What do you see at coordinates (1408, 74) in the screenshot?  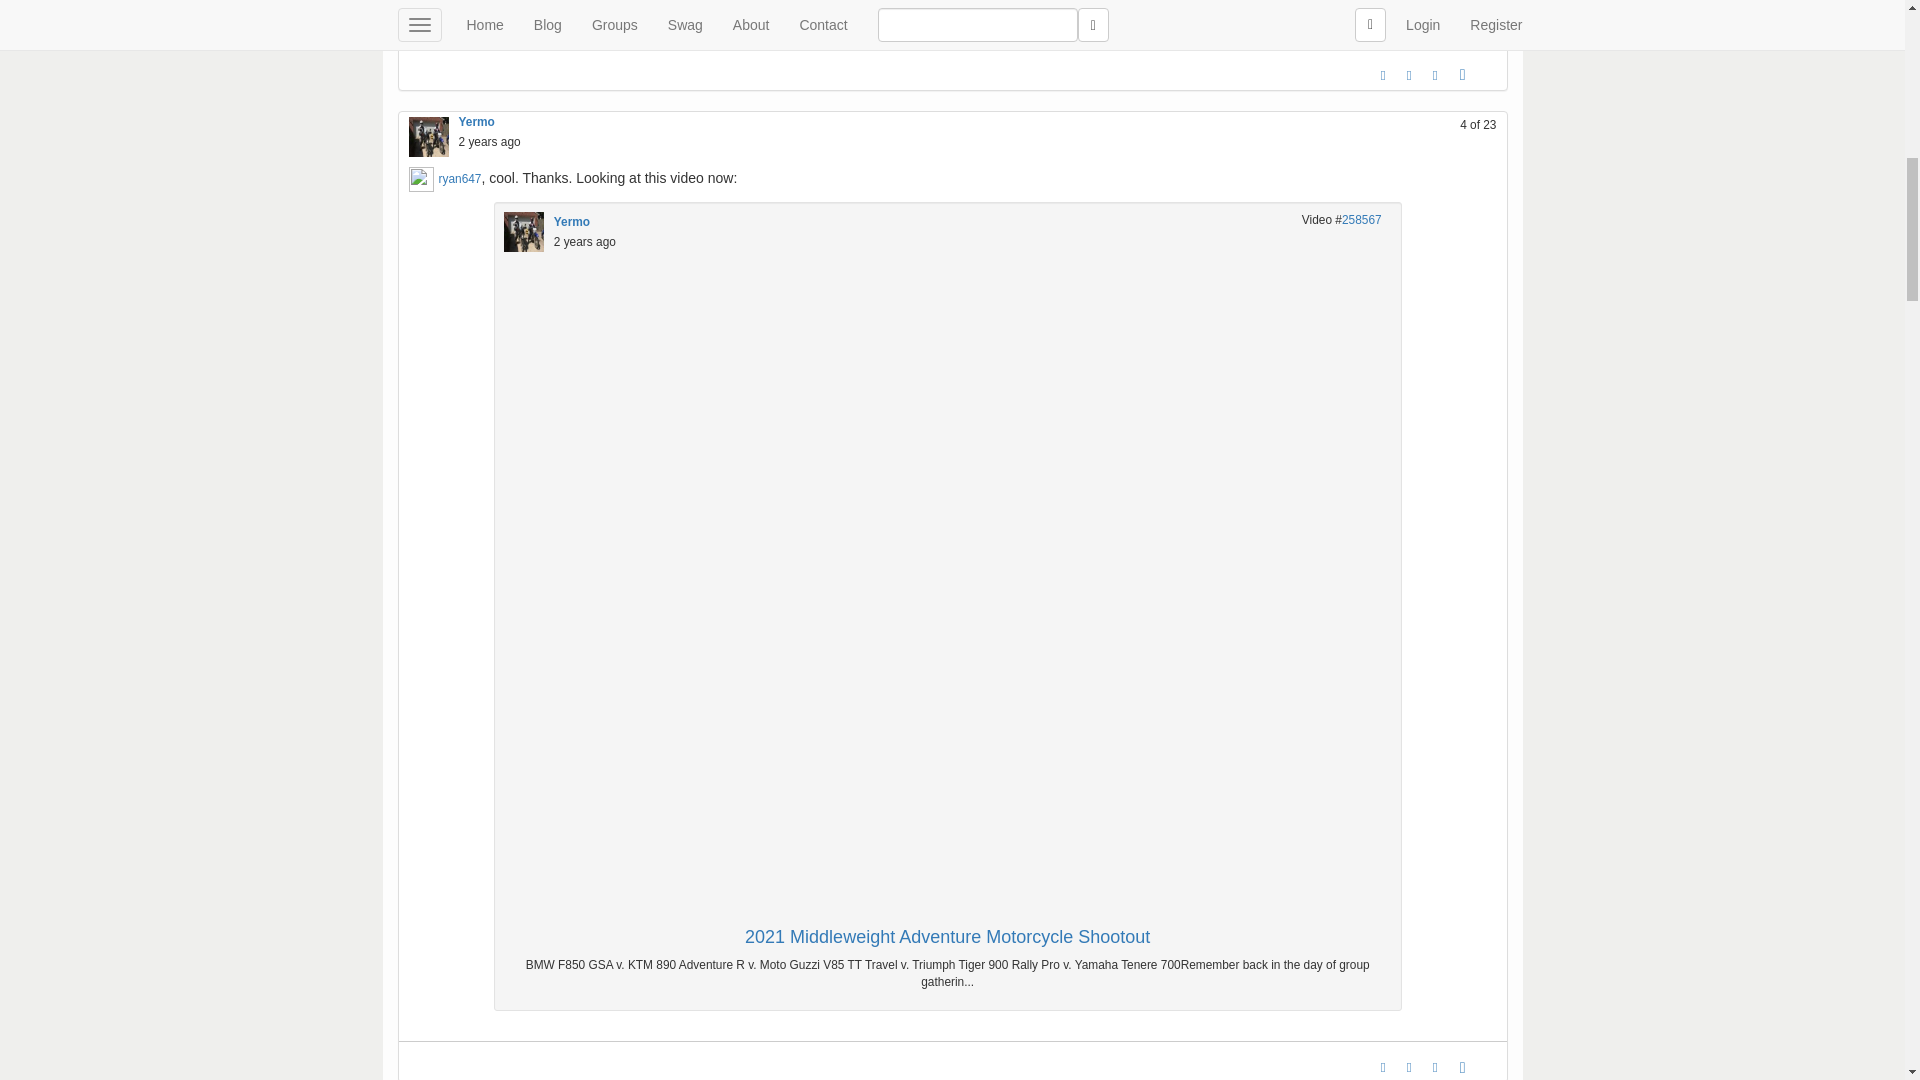 I see `Tag` at bounding box center [1408, 74].